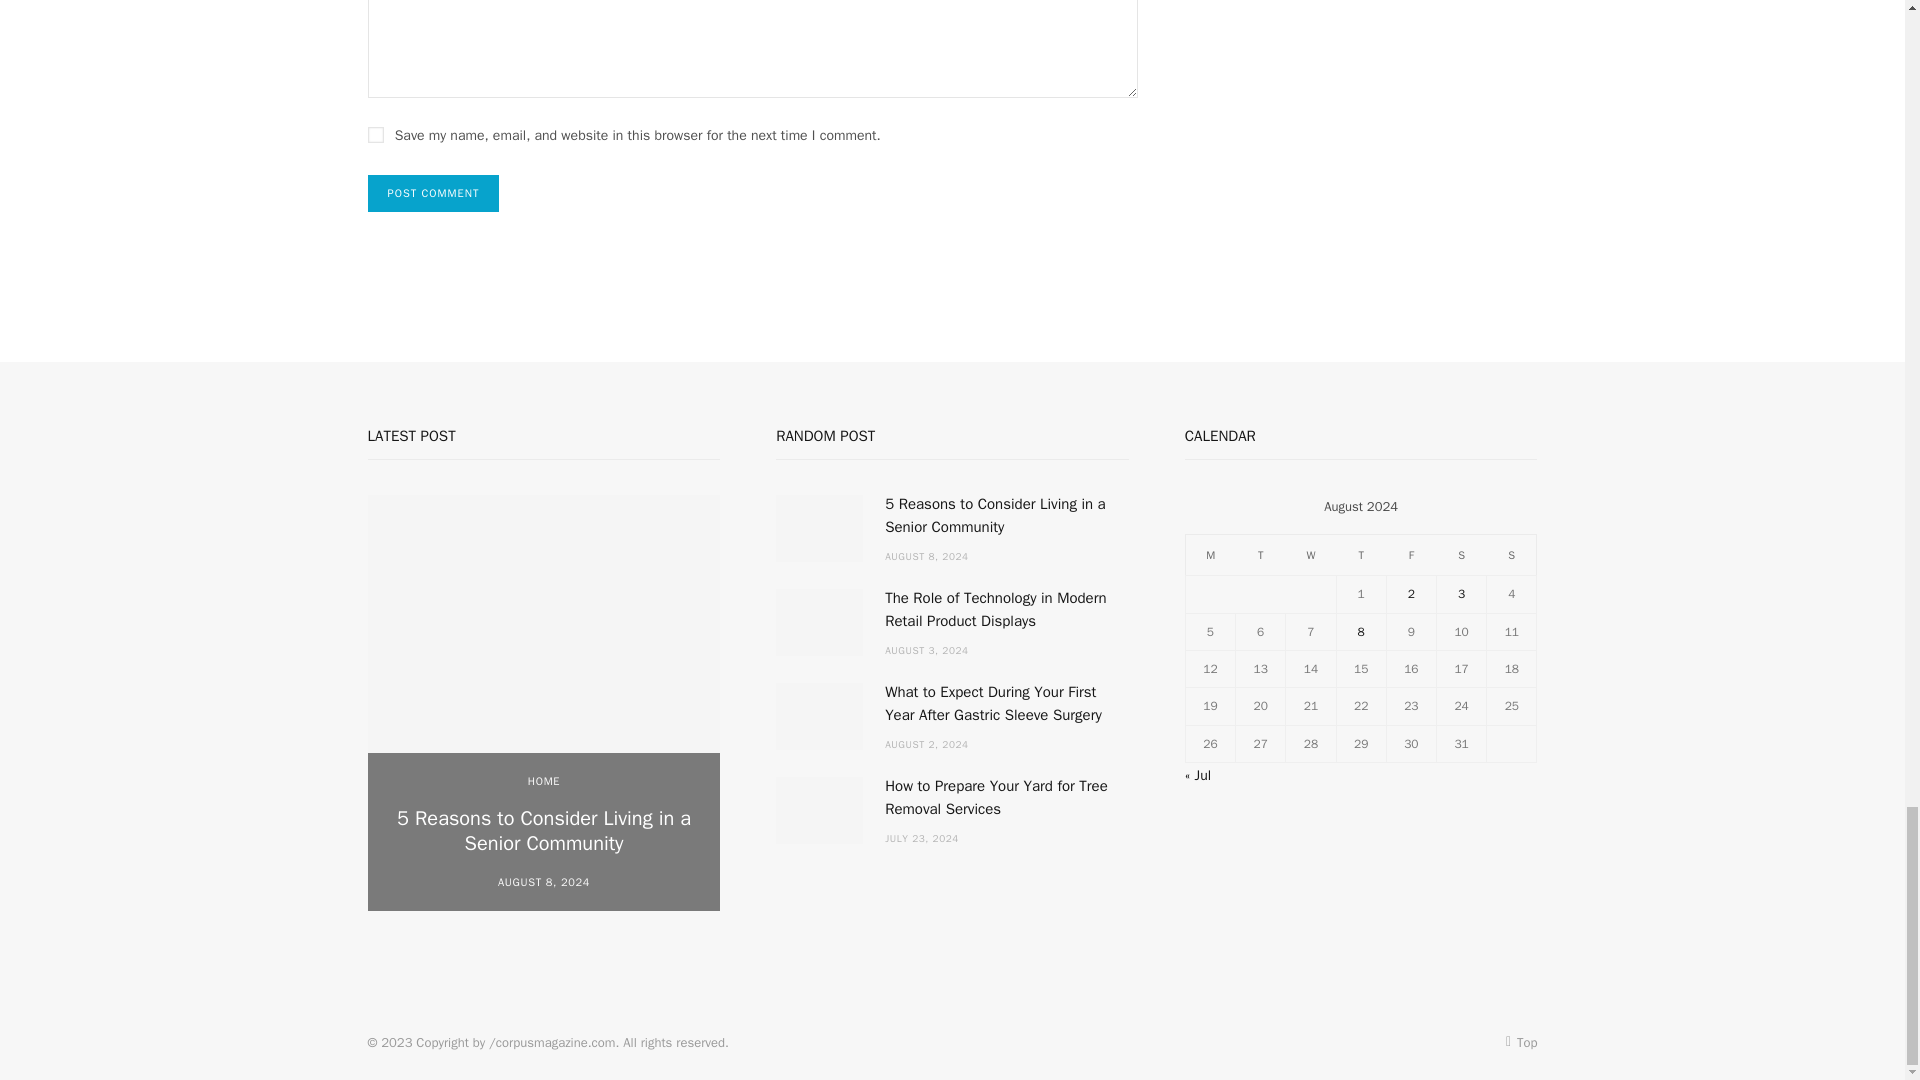  I want to click on Tuesday, so click(1261, 554).